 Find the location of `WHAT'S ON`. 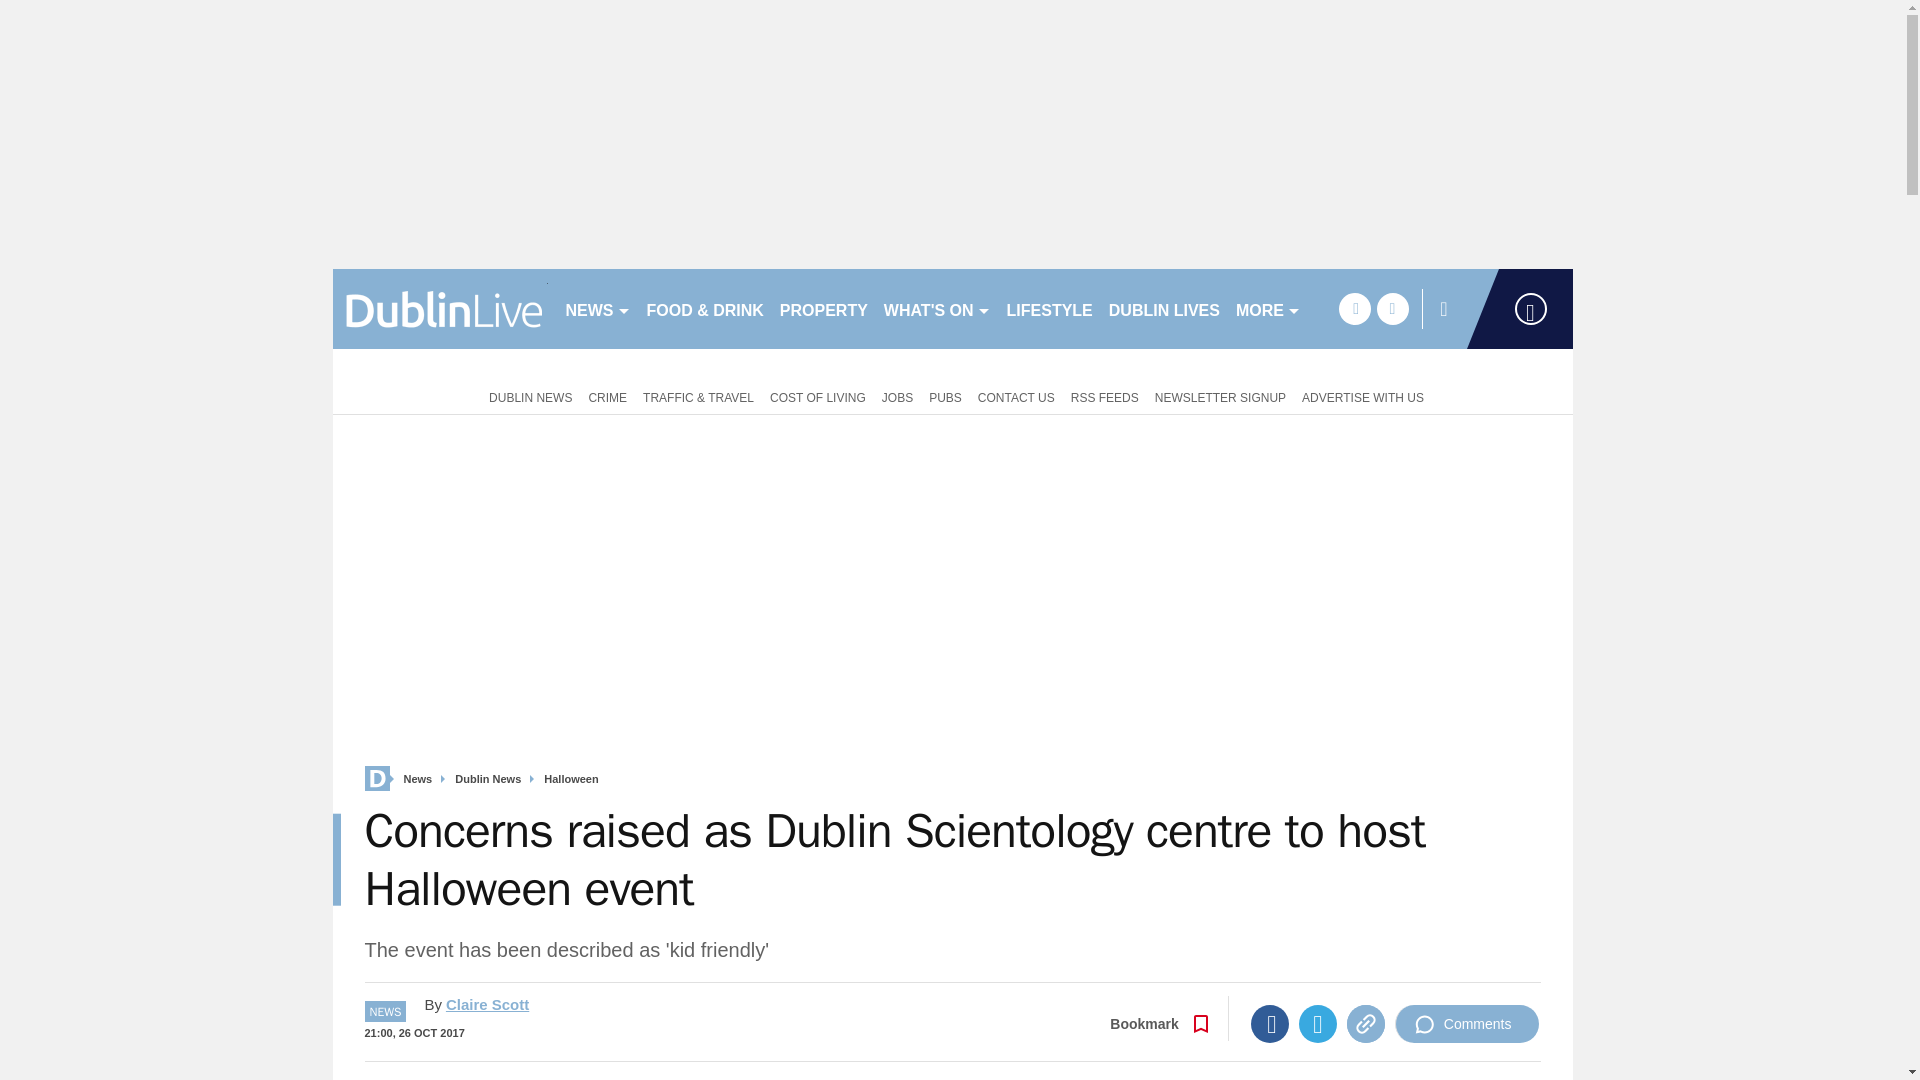

WHAT'S ON is located at coordinates (936, 308).